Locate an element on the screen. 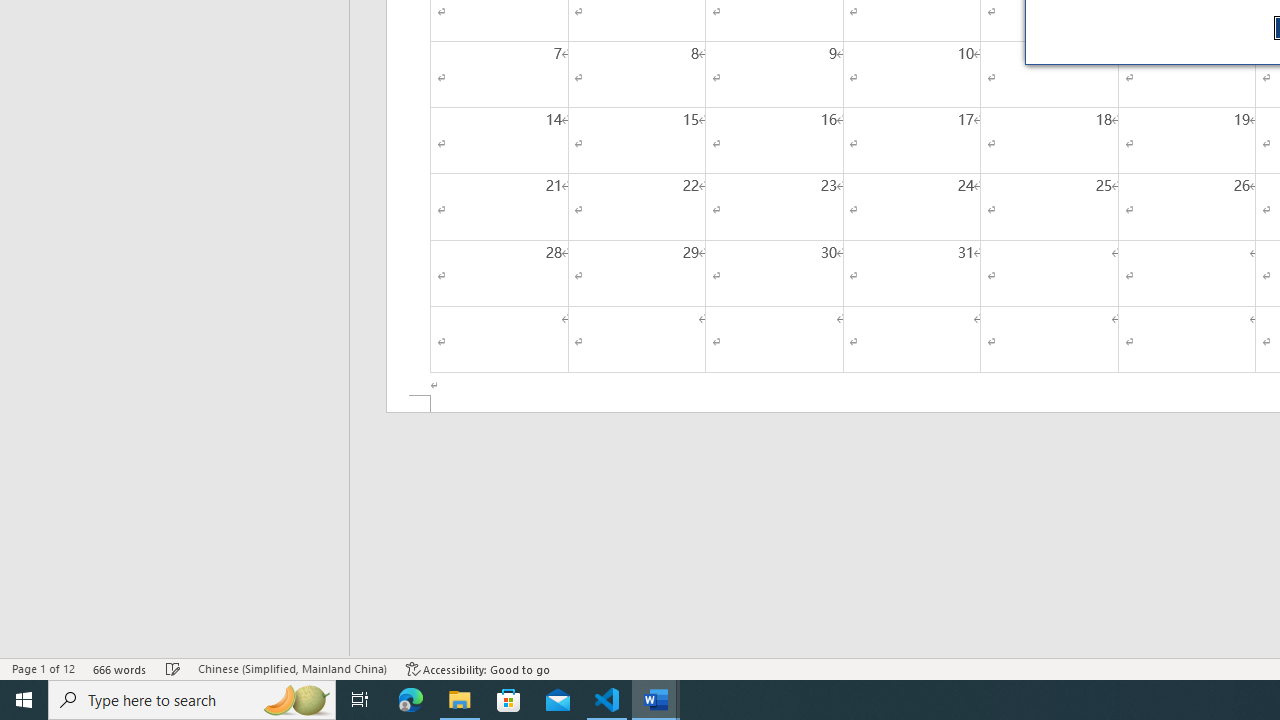 This screenshot has width=1280, height=720. Spelling and Grammar Check Checking is located at coordinates (173, 668).